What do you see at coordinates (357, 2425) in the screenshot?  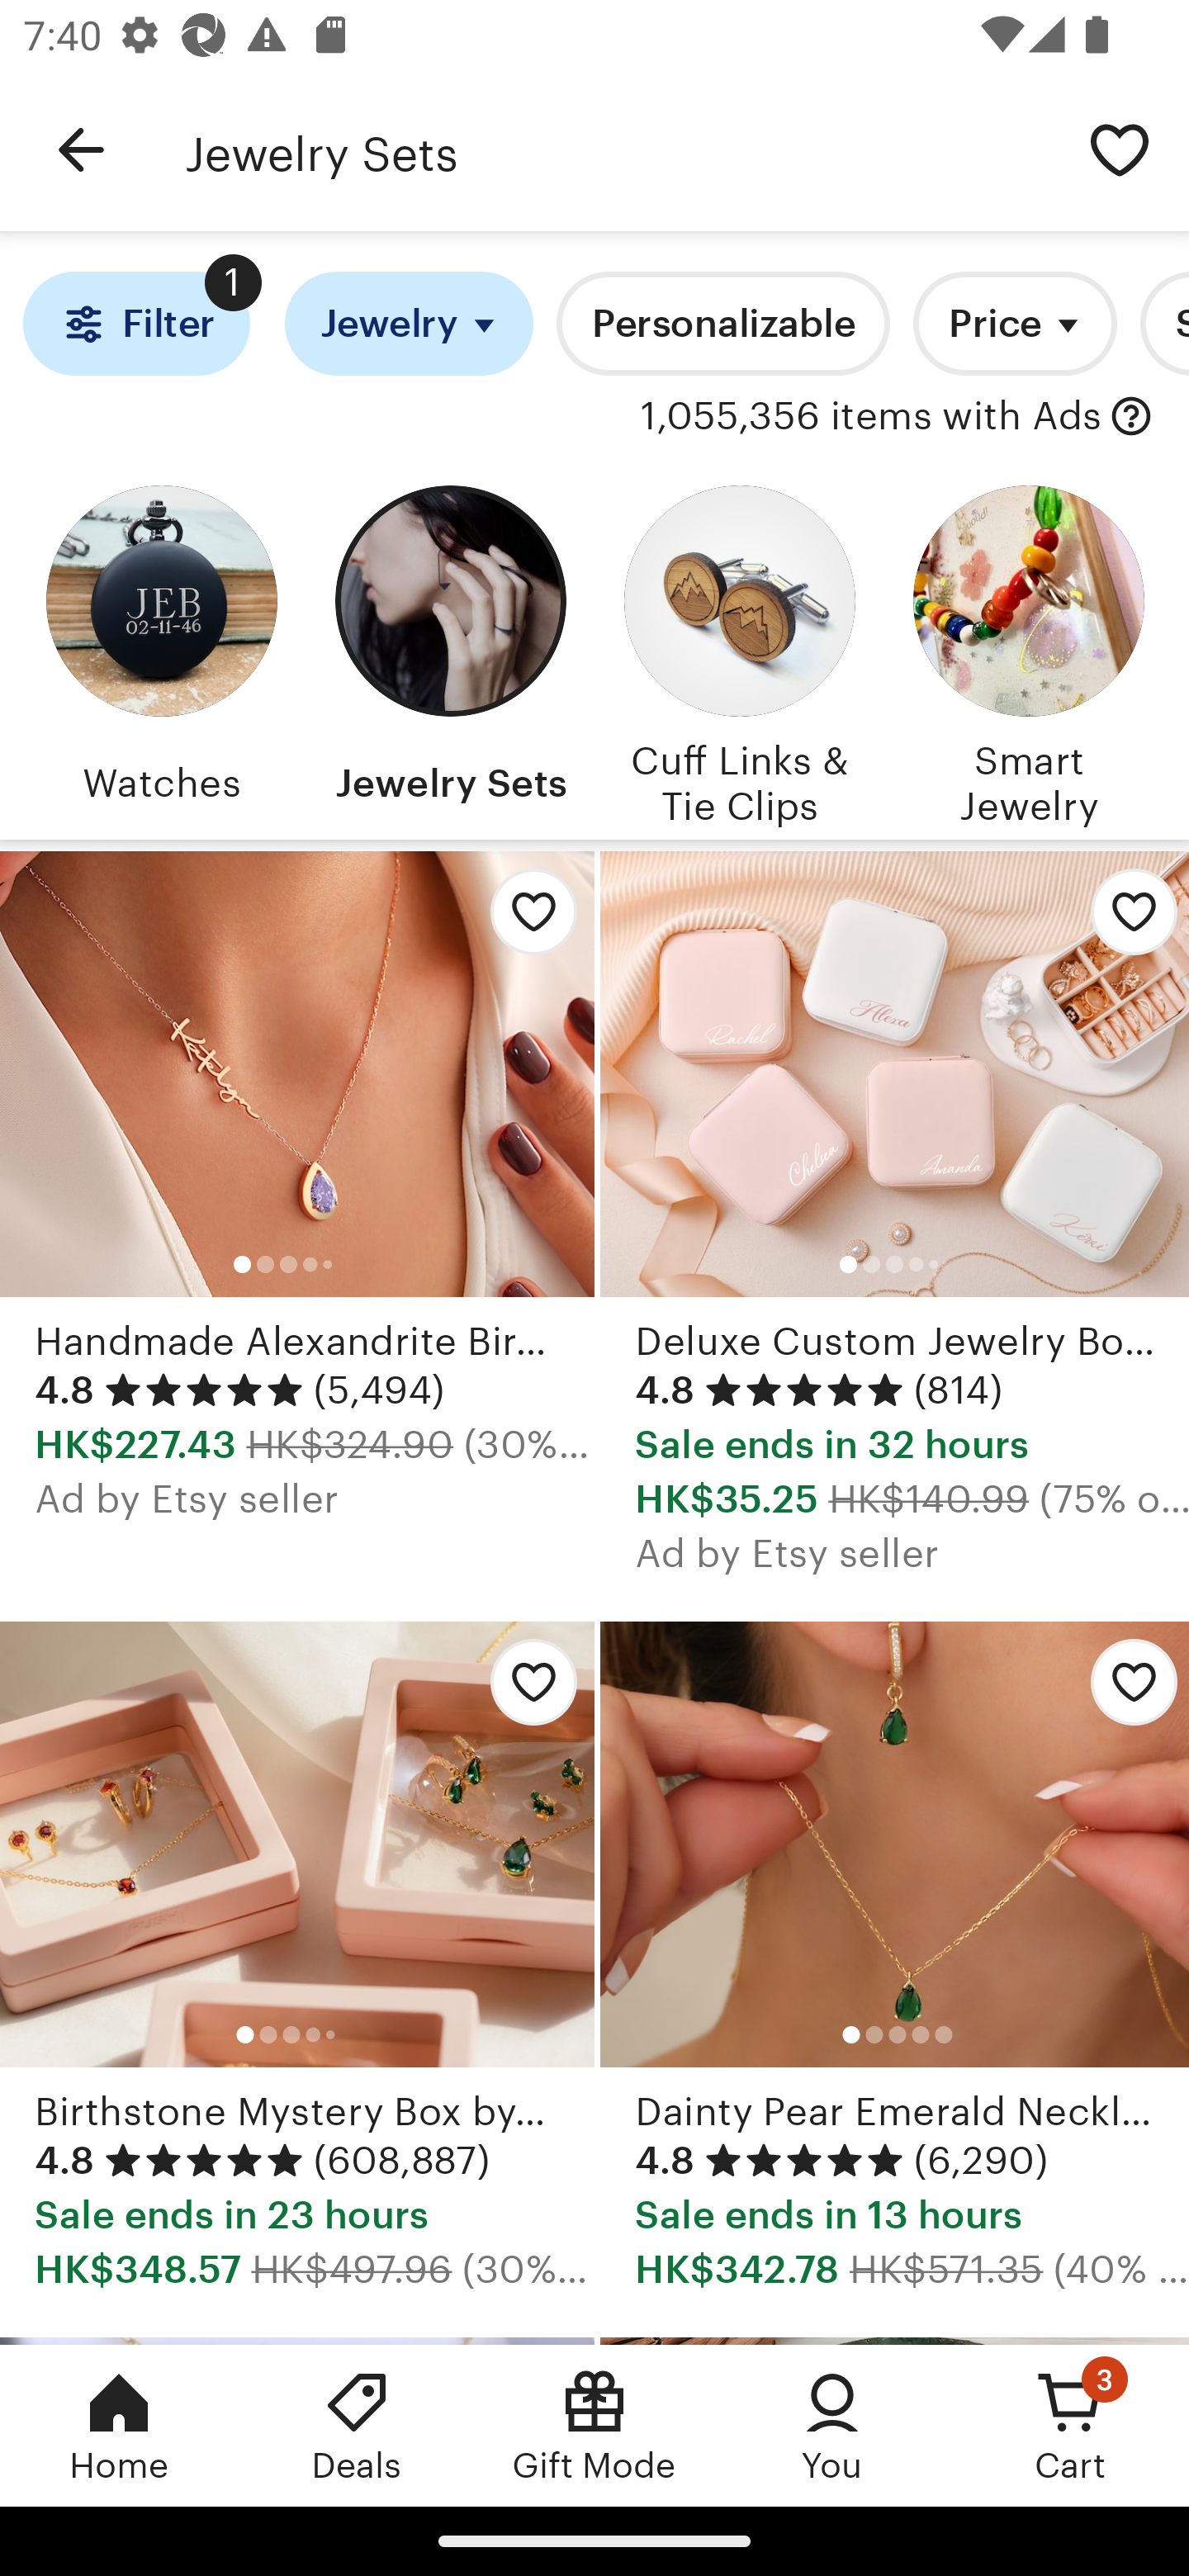 I see `Deals` at bounding box center [357, 2425].